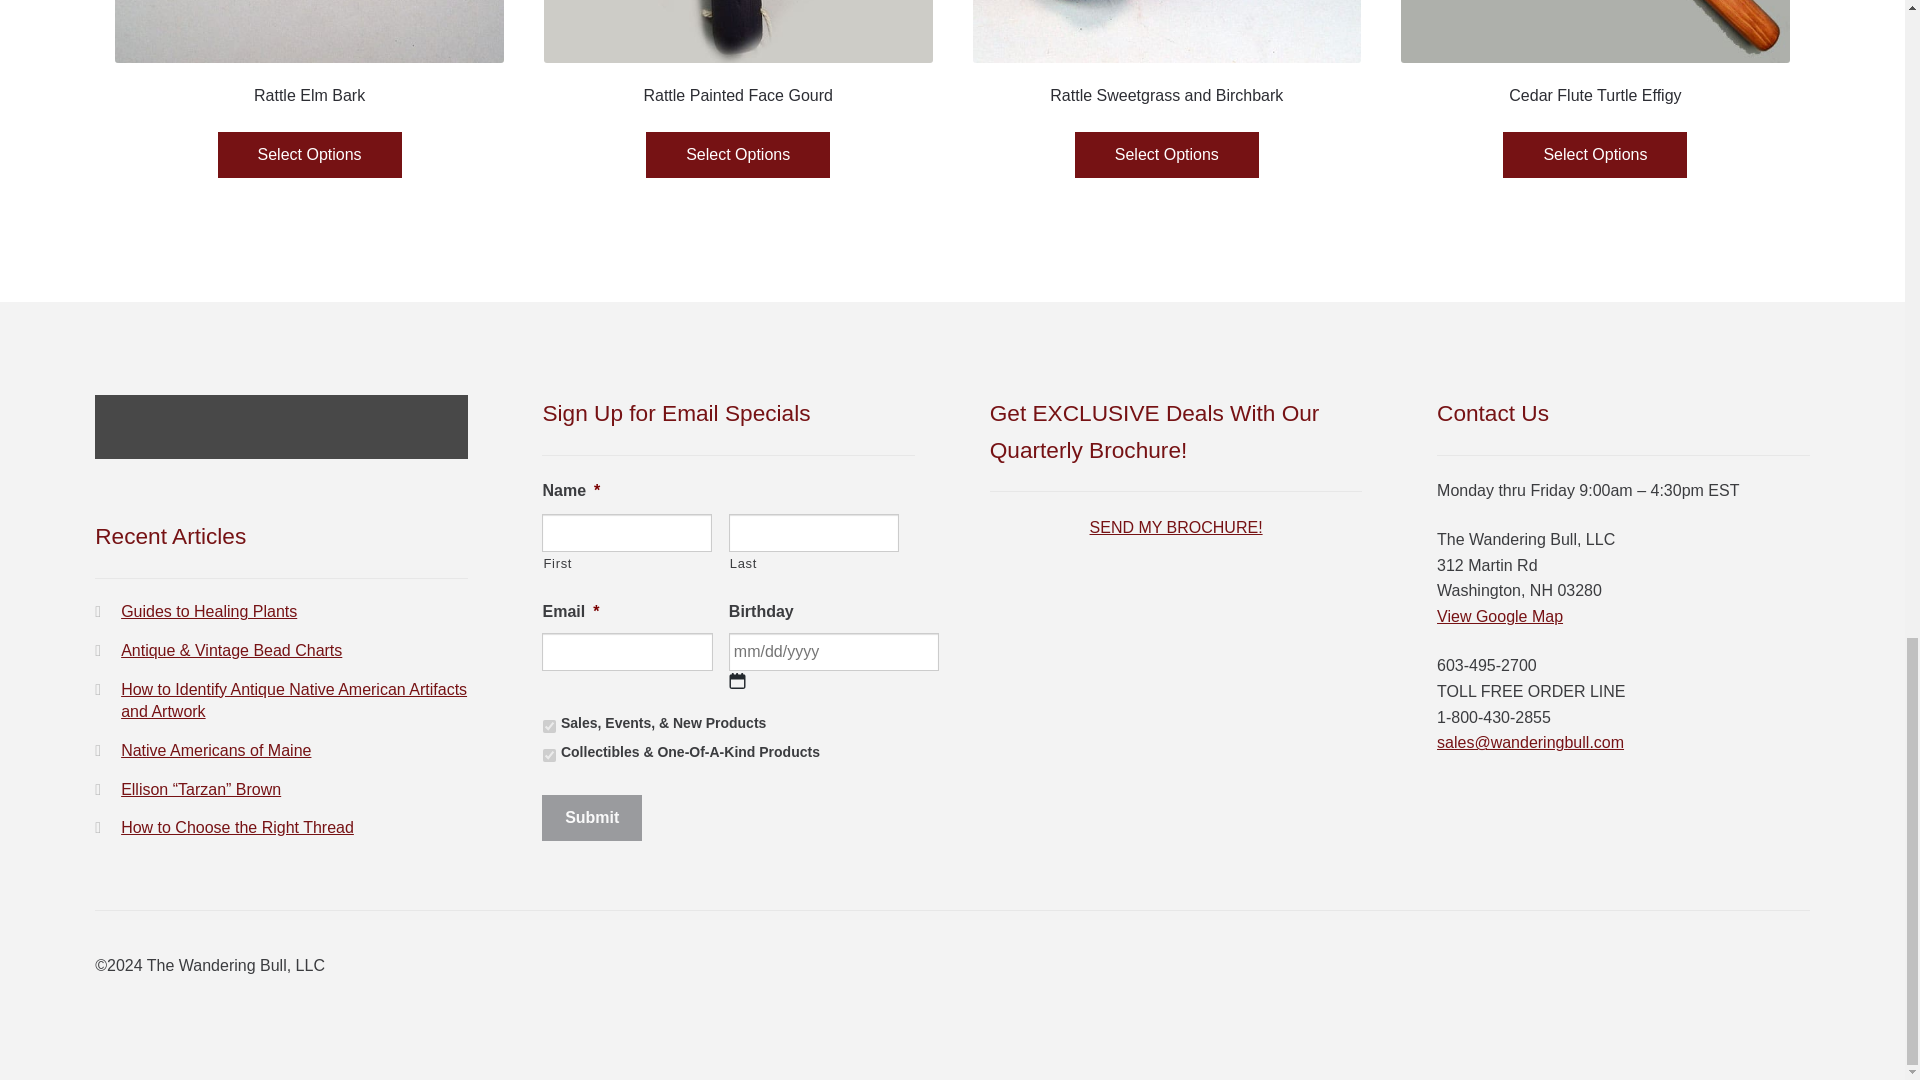 The height and width of the screenshot is (1080, 1920). I want to click on Select date, so click(738, 680).